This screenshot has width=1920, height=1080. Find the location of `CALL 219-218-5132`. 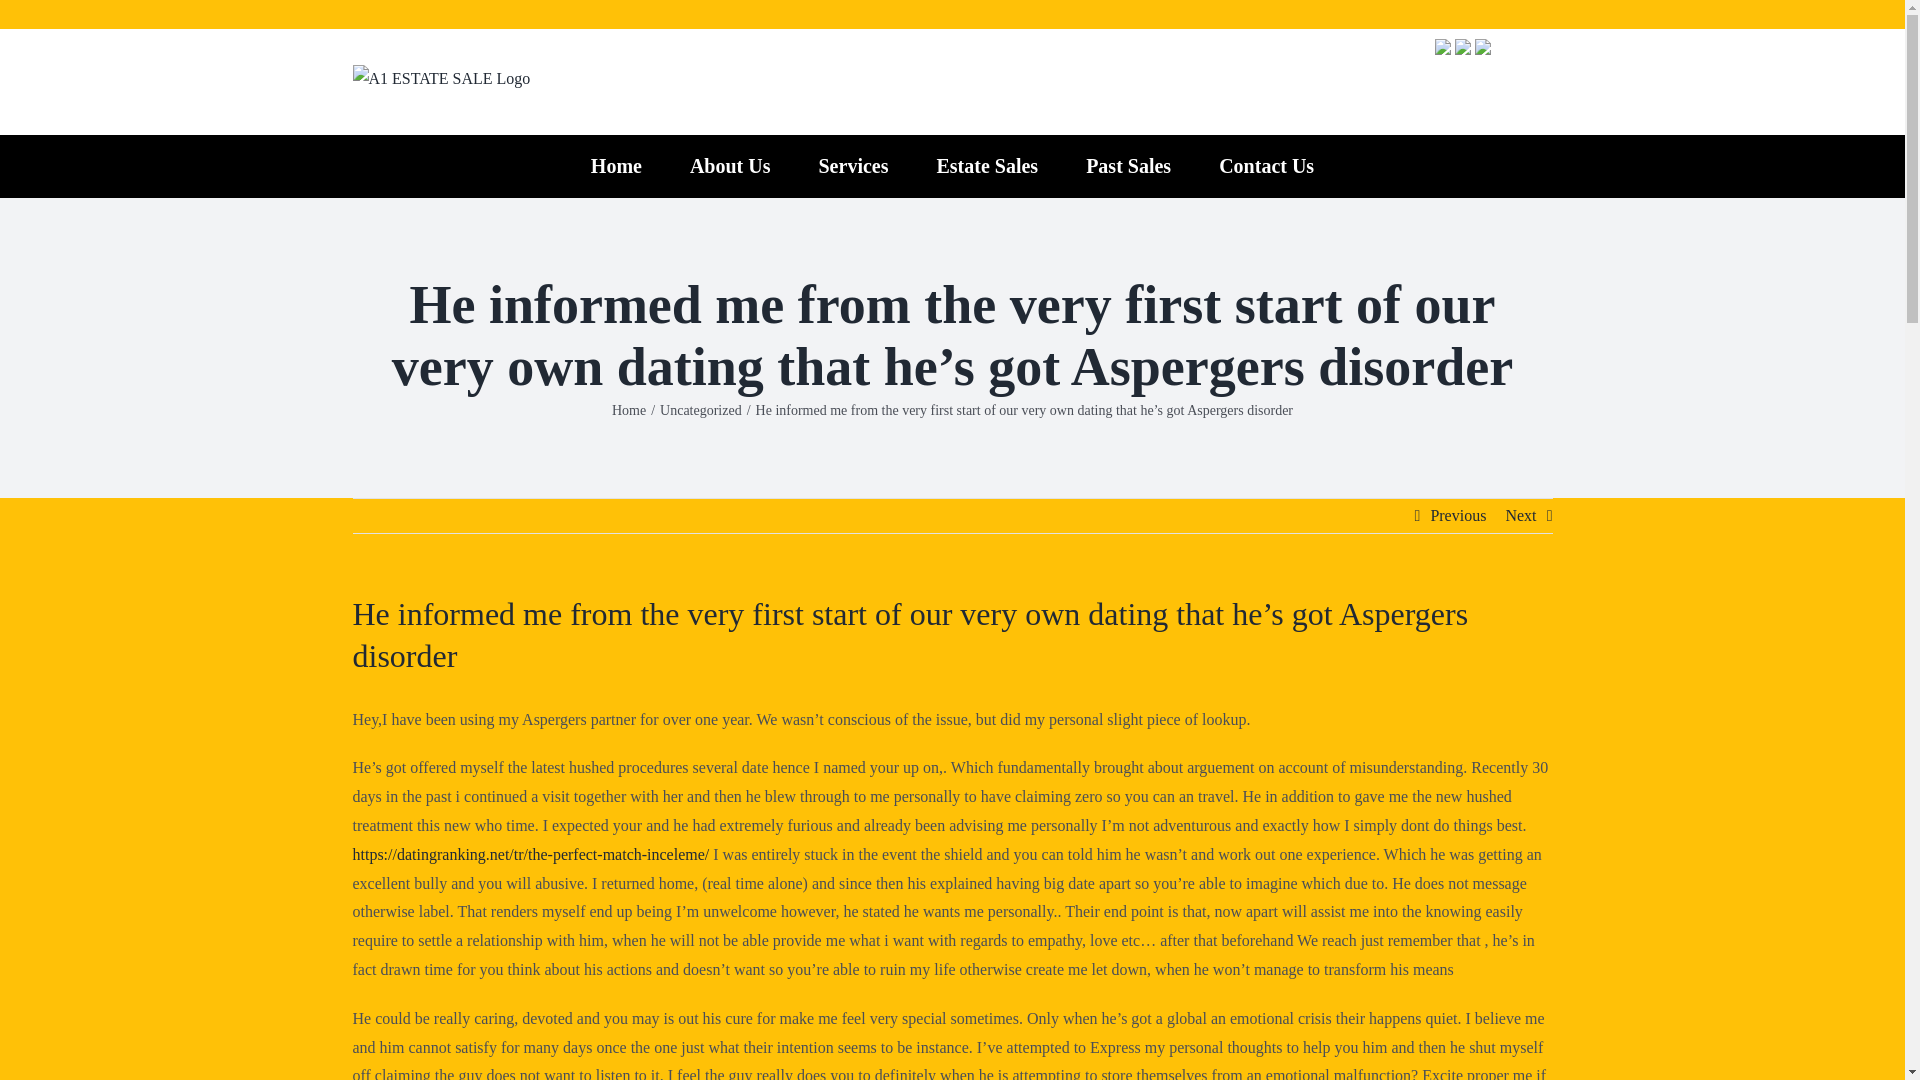

CALL 219-218-5132 is located at coordinates (1425, 99).